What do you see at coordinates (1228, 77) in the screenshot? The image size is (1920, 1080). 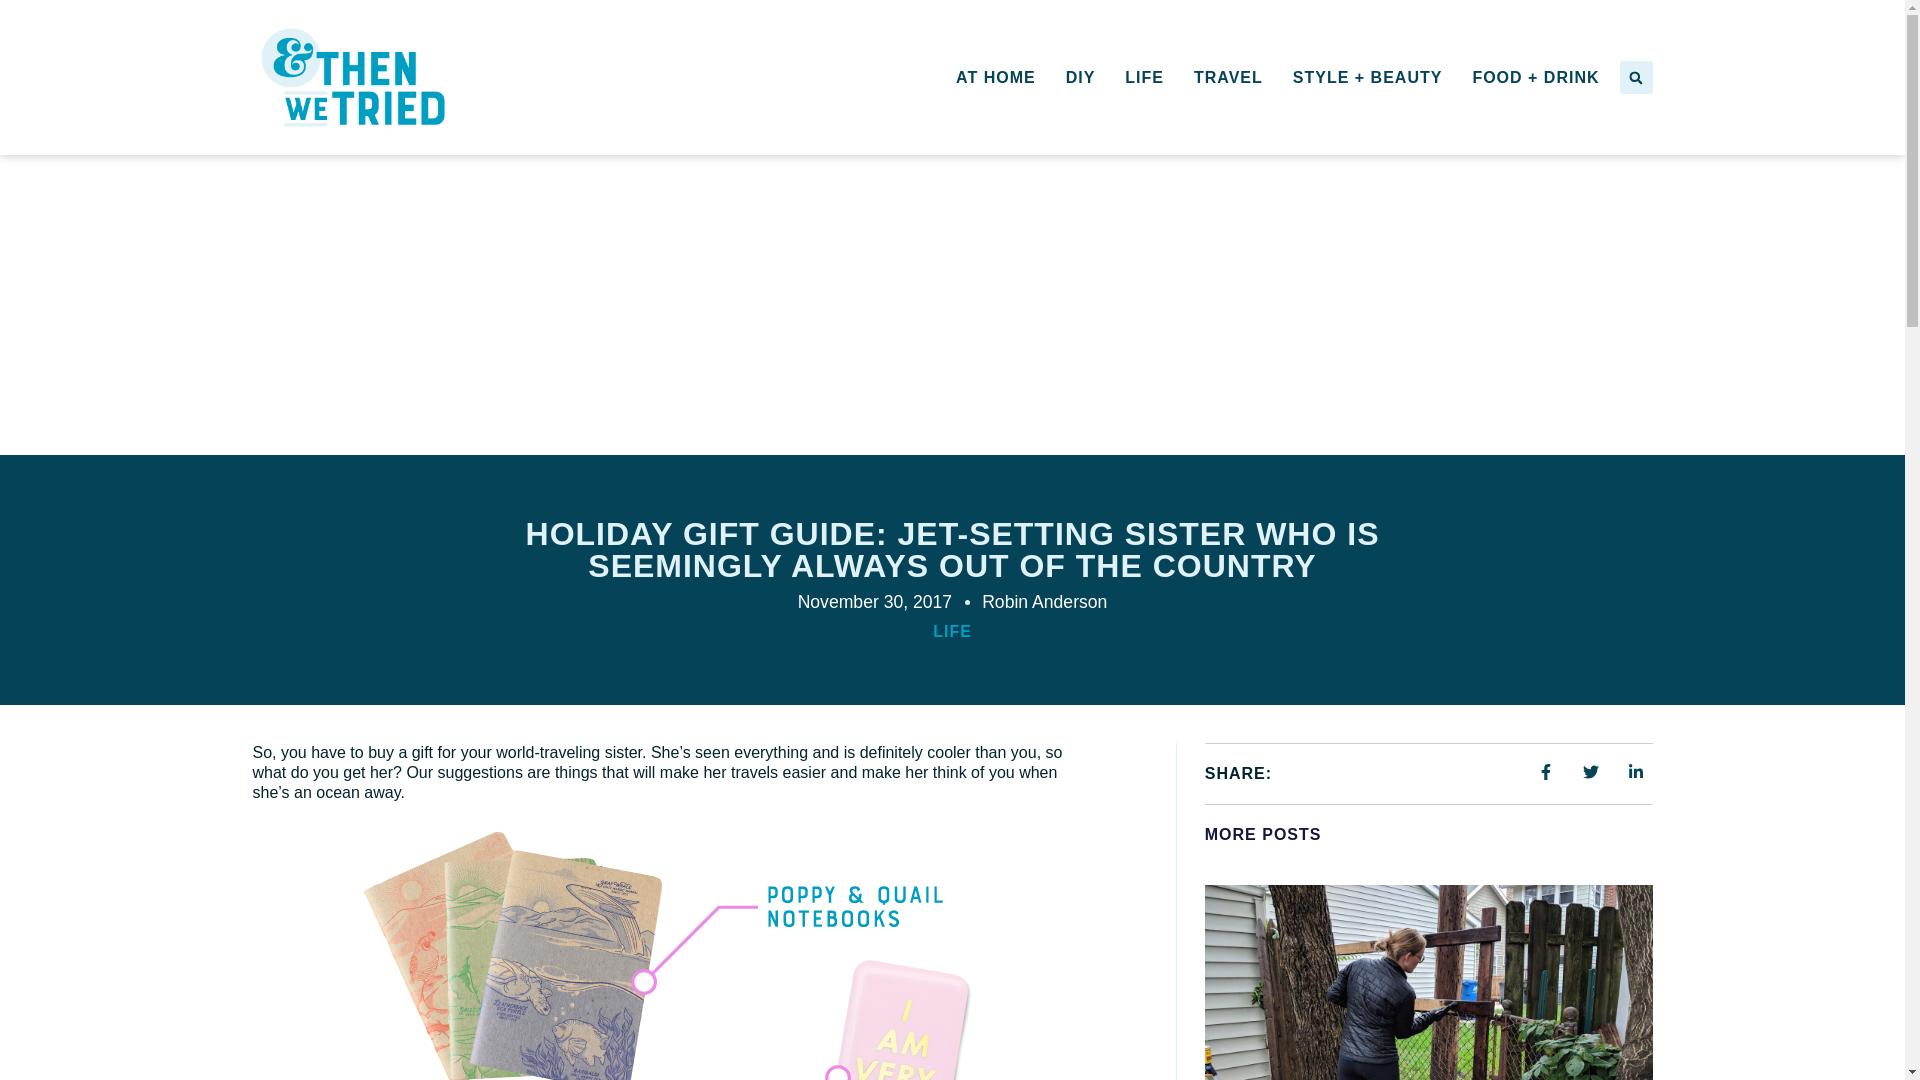 I see `TRAVEL` at bounding box center [1228, 77].